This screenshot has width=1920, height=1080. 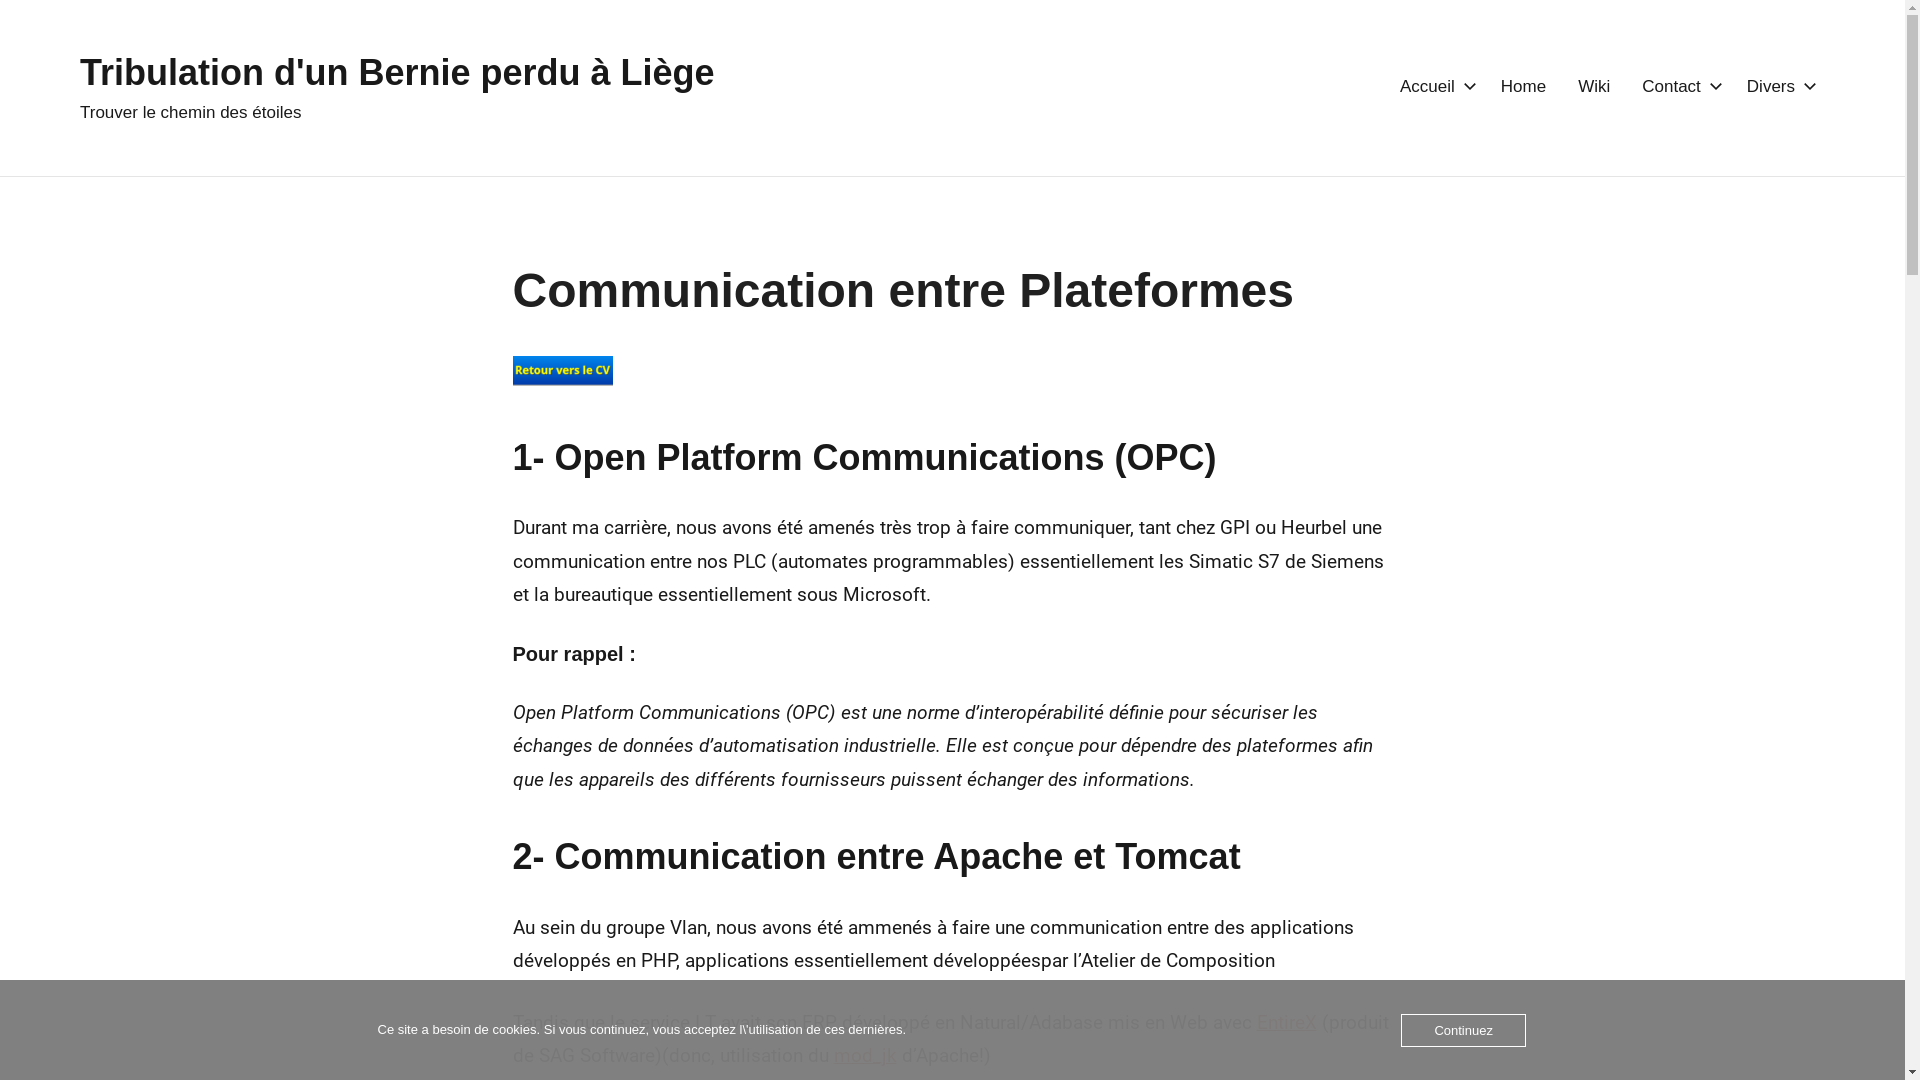 What do you see at coordinates (1434, 88) in the screenshot?
I see `Accueil` at bounding box center [1434, 88].